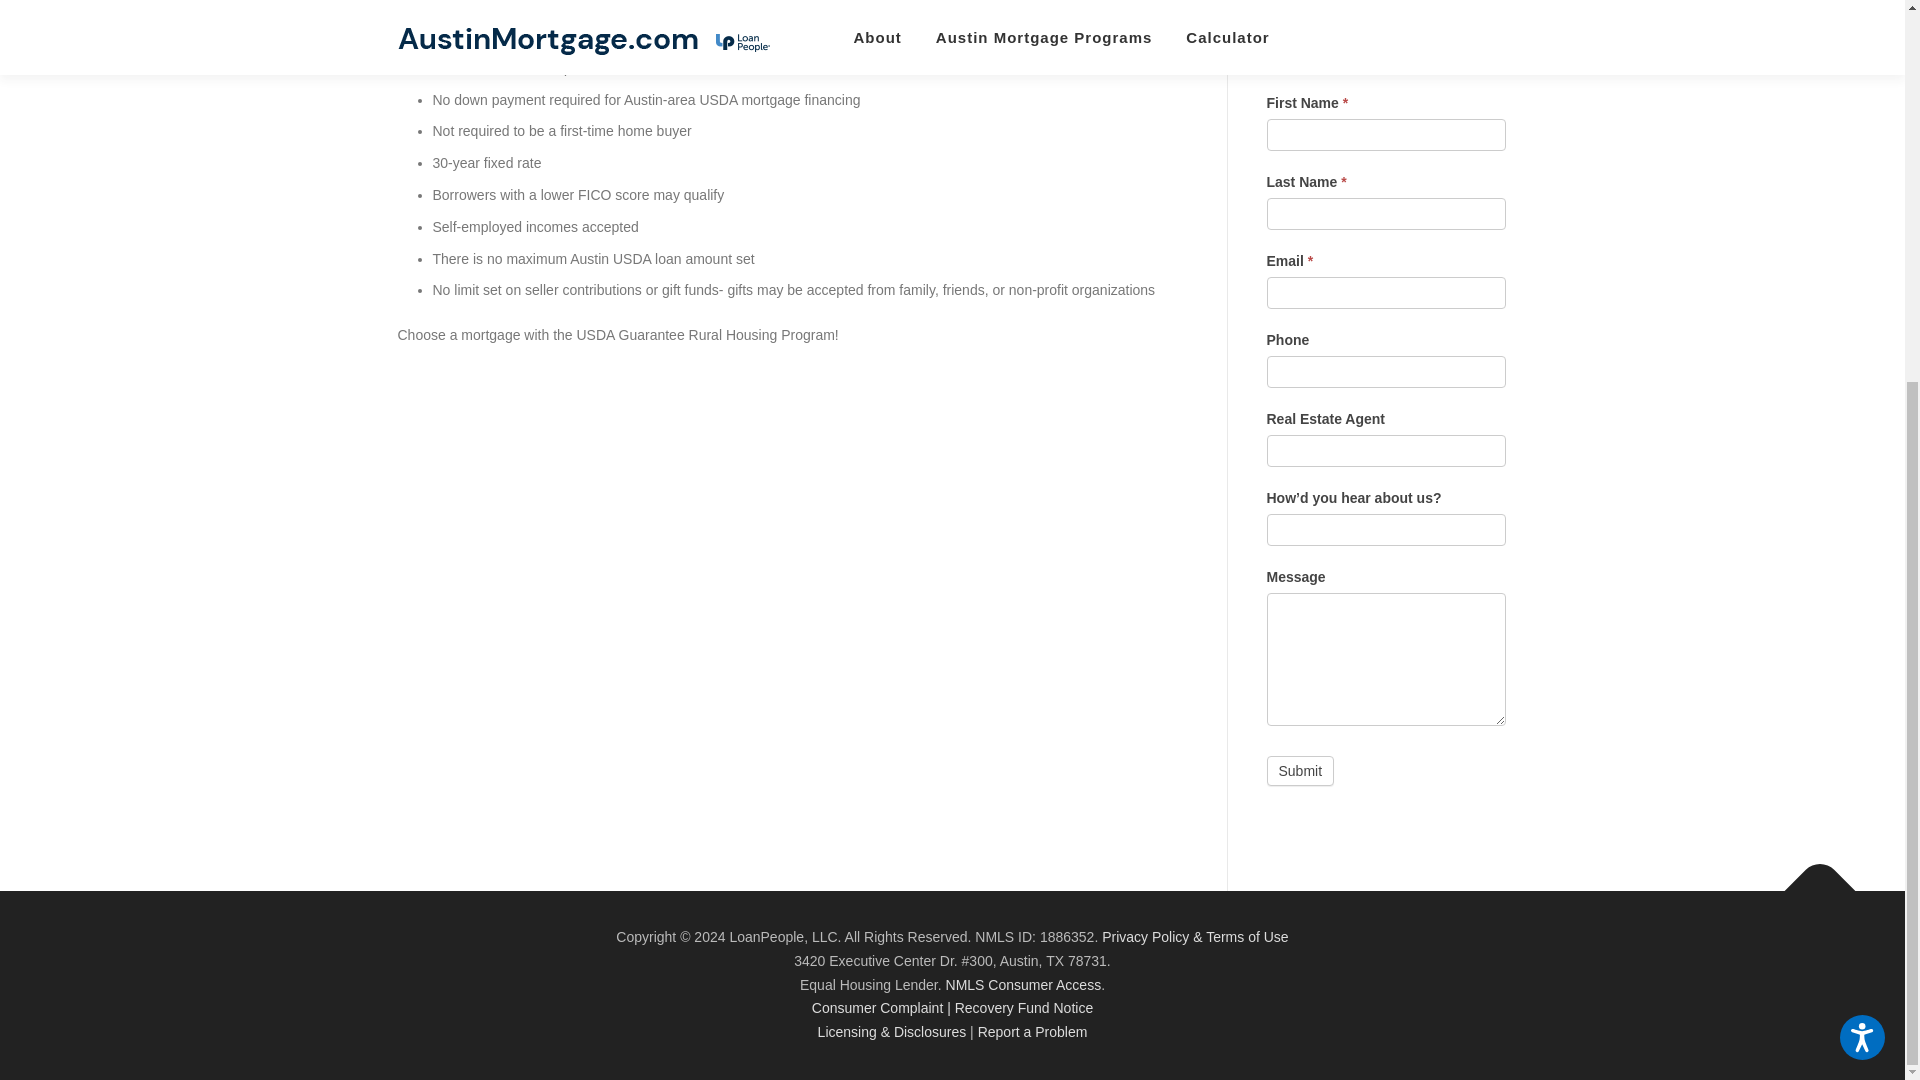 The image size is (1920, 1080). What do you see at coordinates (1810, 881) in the screenshot?
I see `Back To Top` at bounding box center [1810, 881].